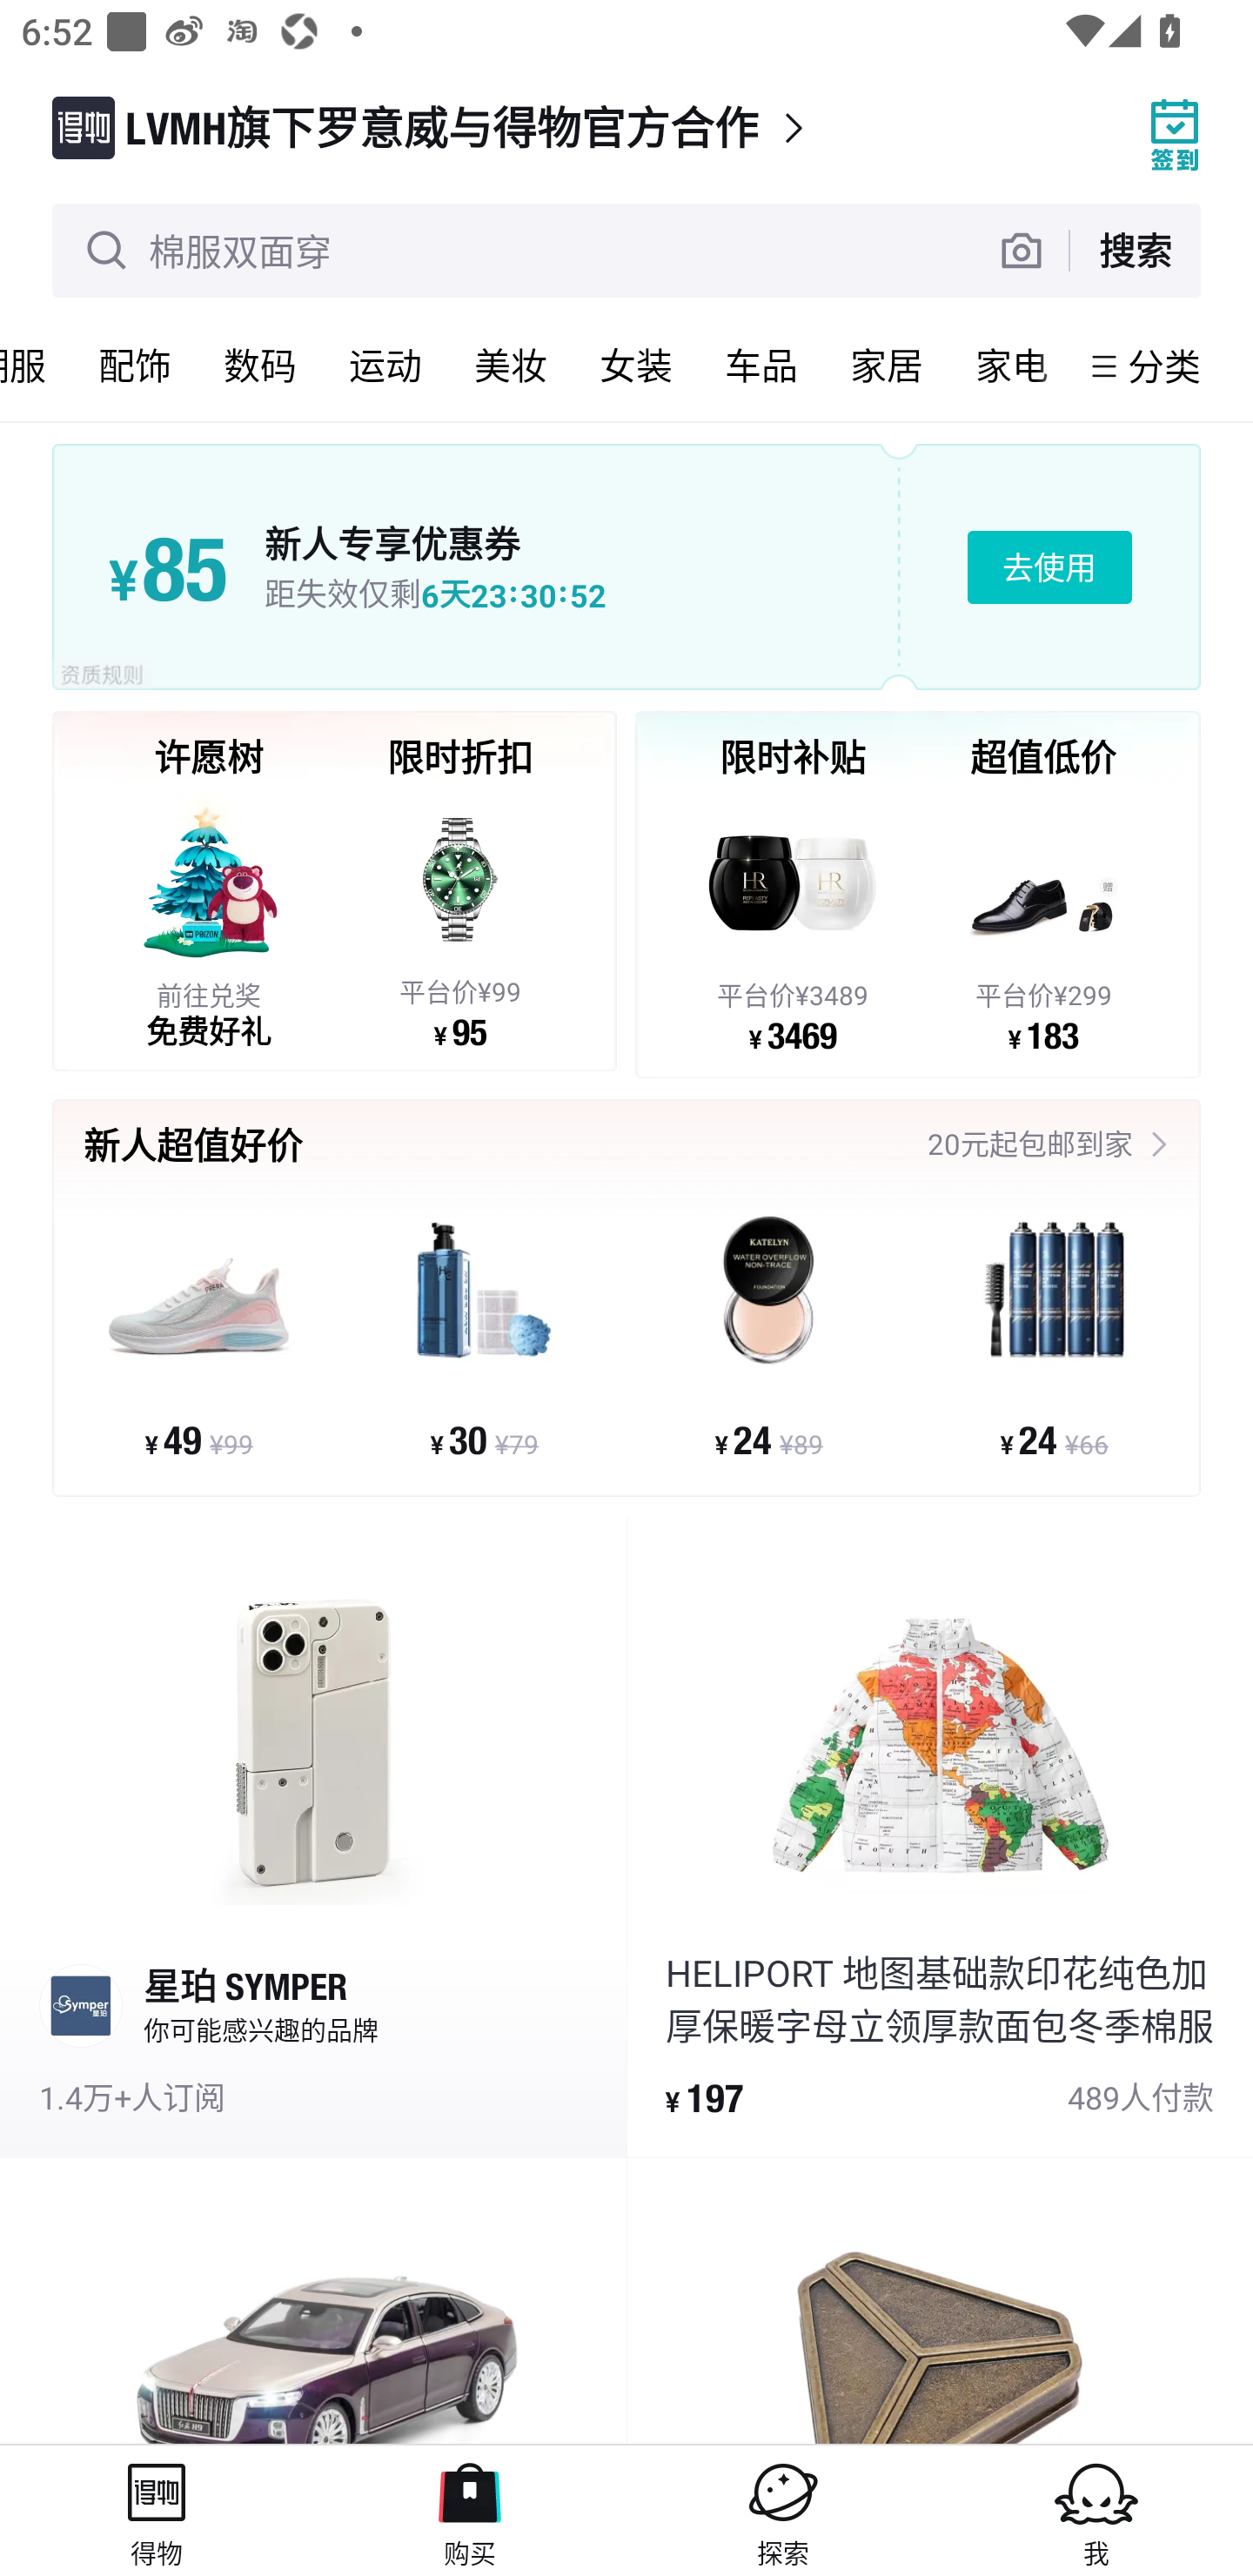 This screenshot has width=1253, height=2576. Describe the element at coordinates (1043, 922) in the screenshot. I see `平台价¥299 ¥ 183` at that location.